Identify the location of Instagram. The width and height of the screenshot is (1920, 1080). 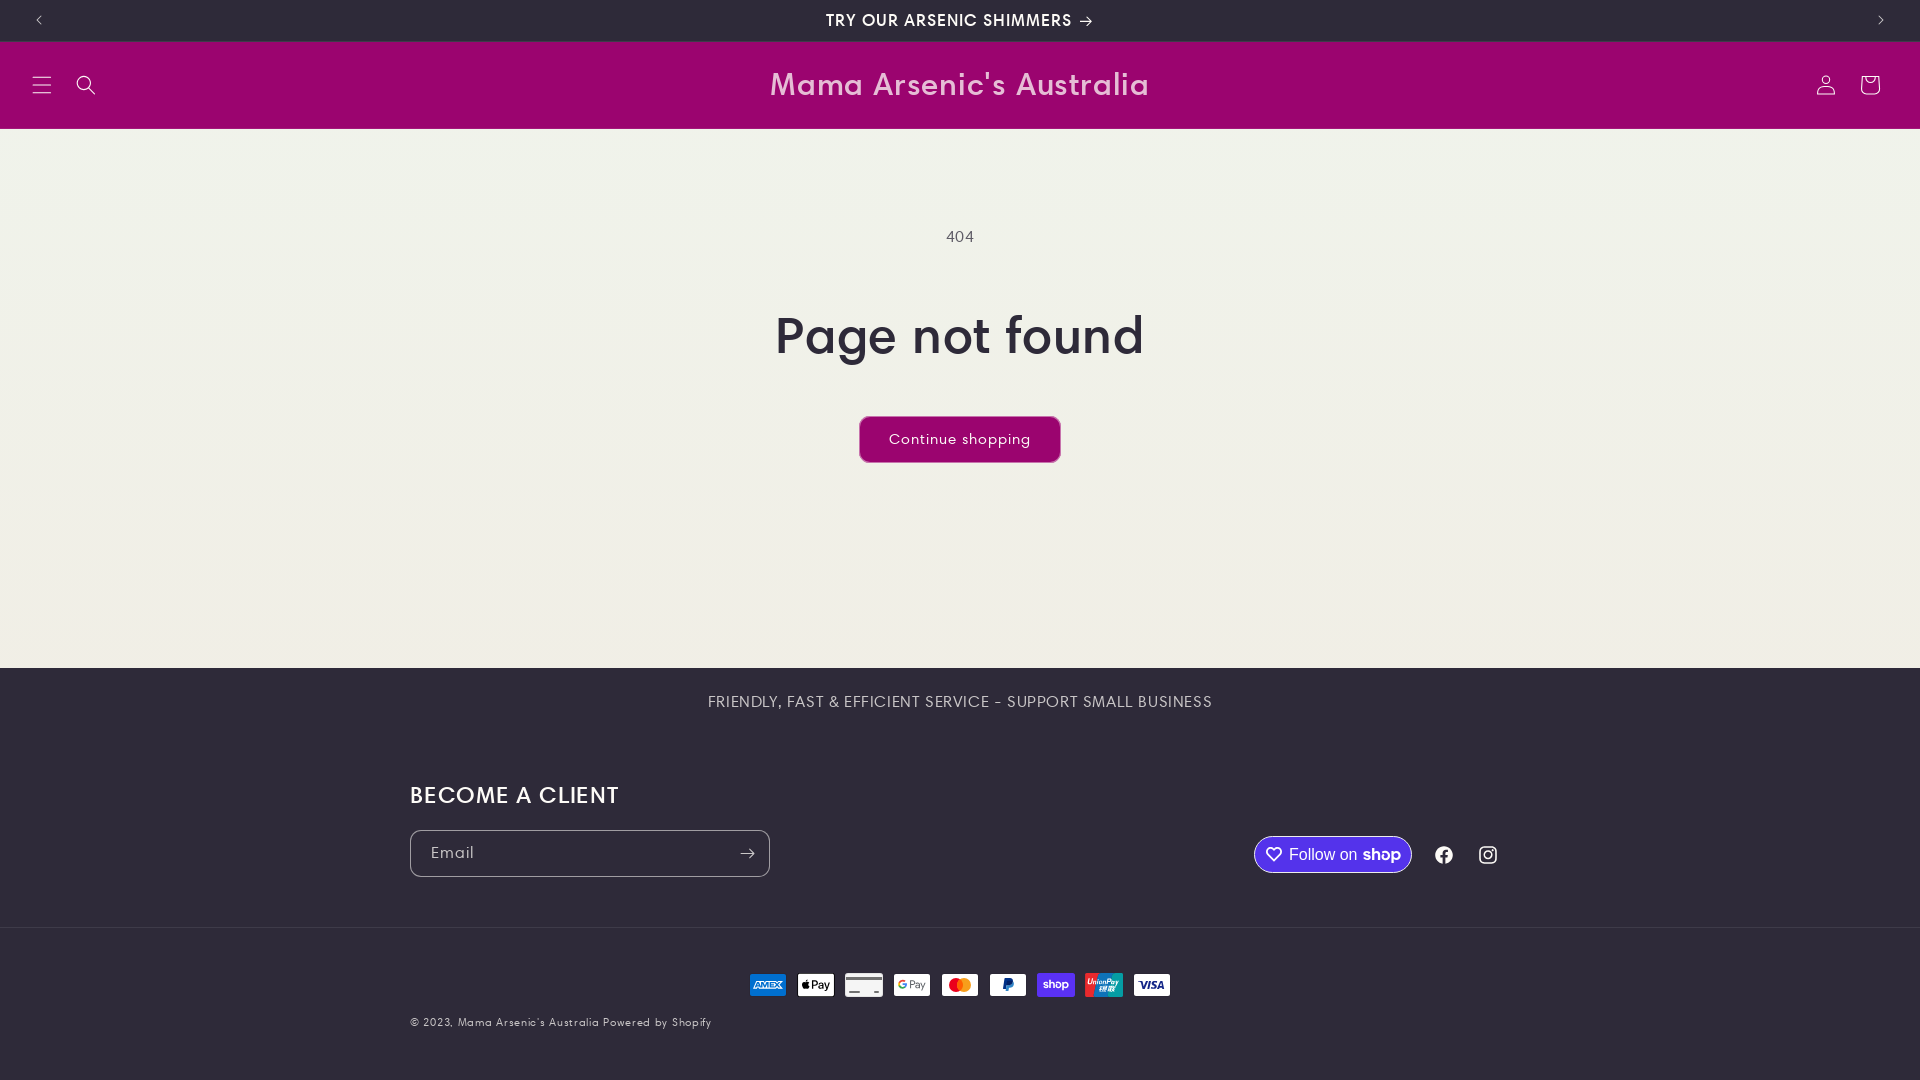
(1488, 855).